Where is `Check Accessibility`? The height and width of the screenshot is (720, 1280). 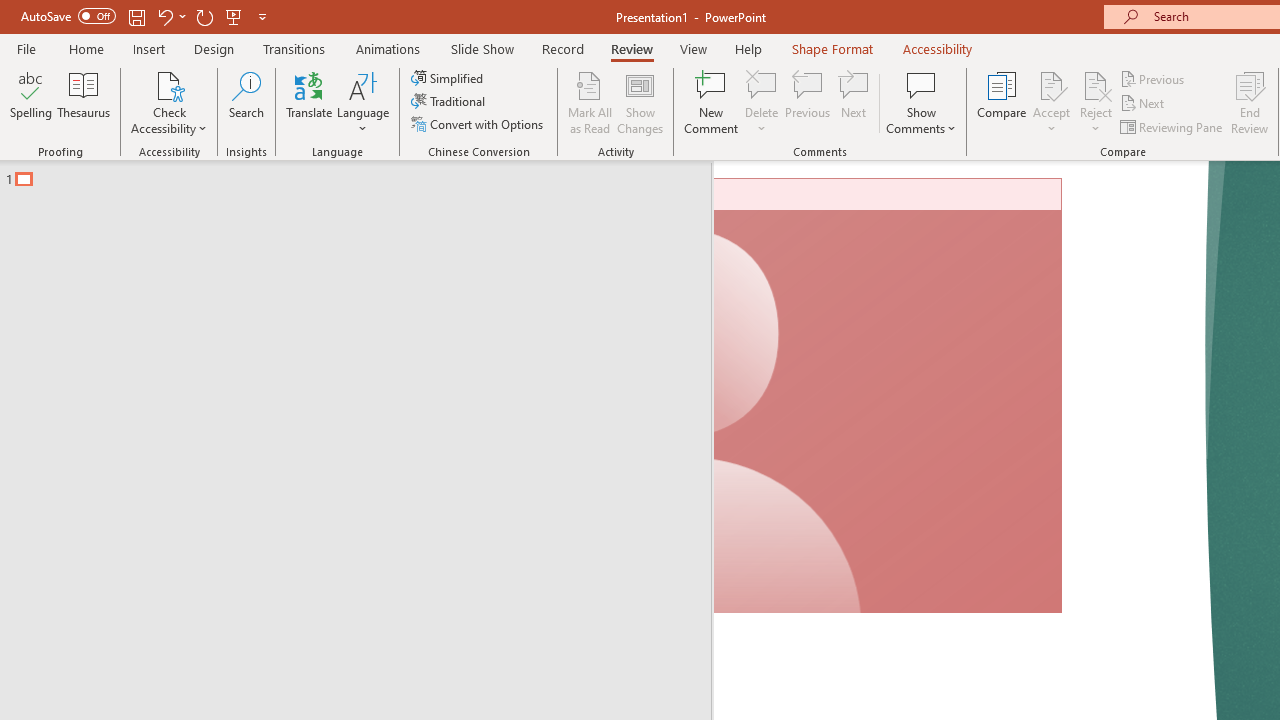 Check Accessibility is located at coordinates (169, 84).